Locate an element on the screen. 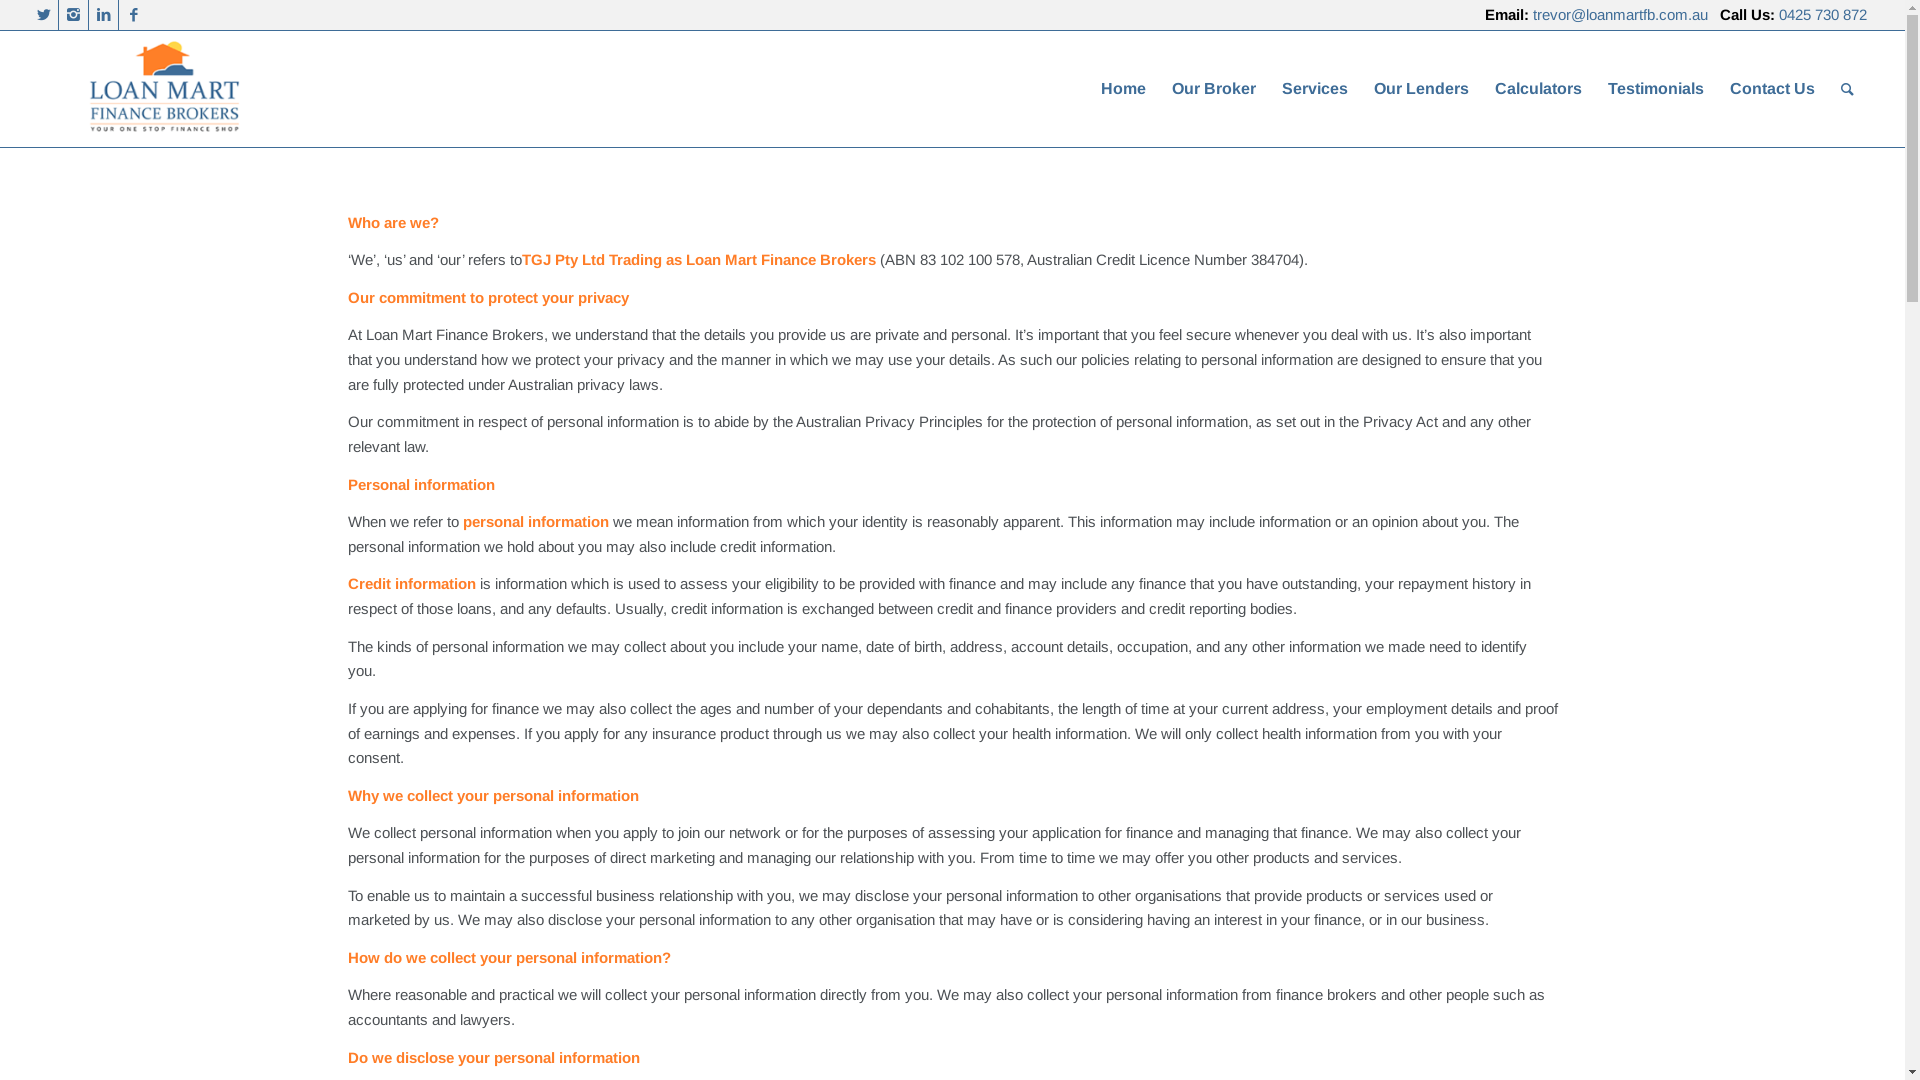 The width and height of the screenshot is (1920, 1080). Testimonials is located at coordinates (1656, 89).